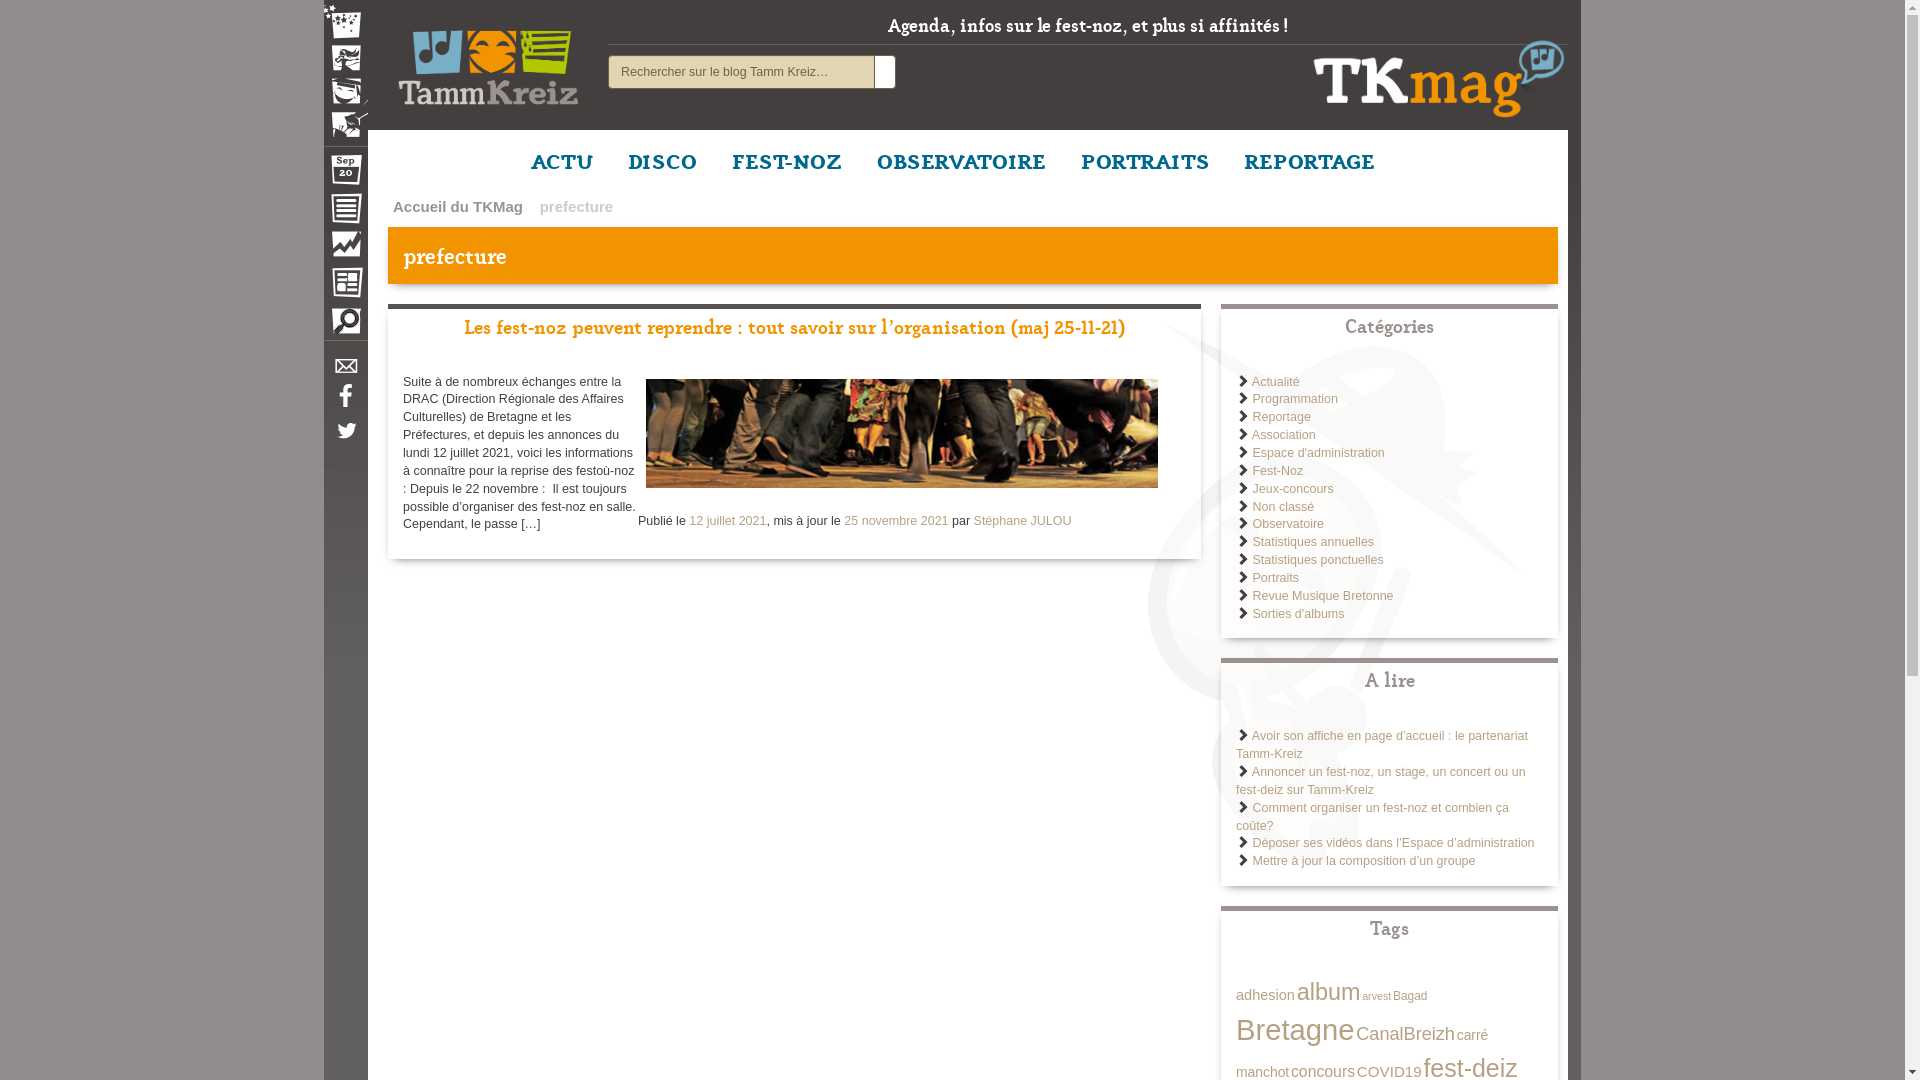 The width and height of the screenshot is (1920, 1080). Describe the element at coordinates (1406, 1034) in the screenshot. I see `CanalBreizh` at that location.